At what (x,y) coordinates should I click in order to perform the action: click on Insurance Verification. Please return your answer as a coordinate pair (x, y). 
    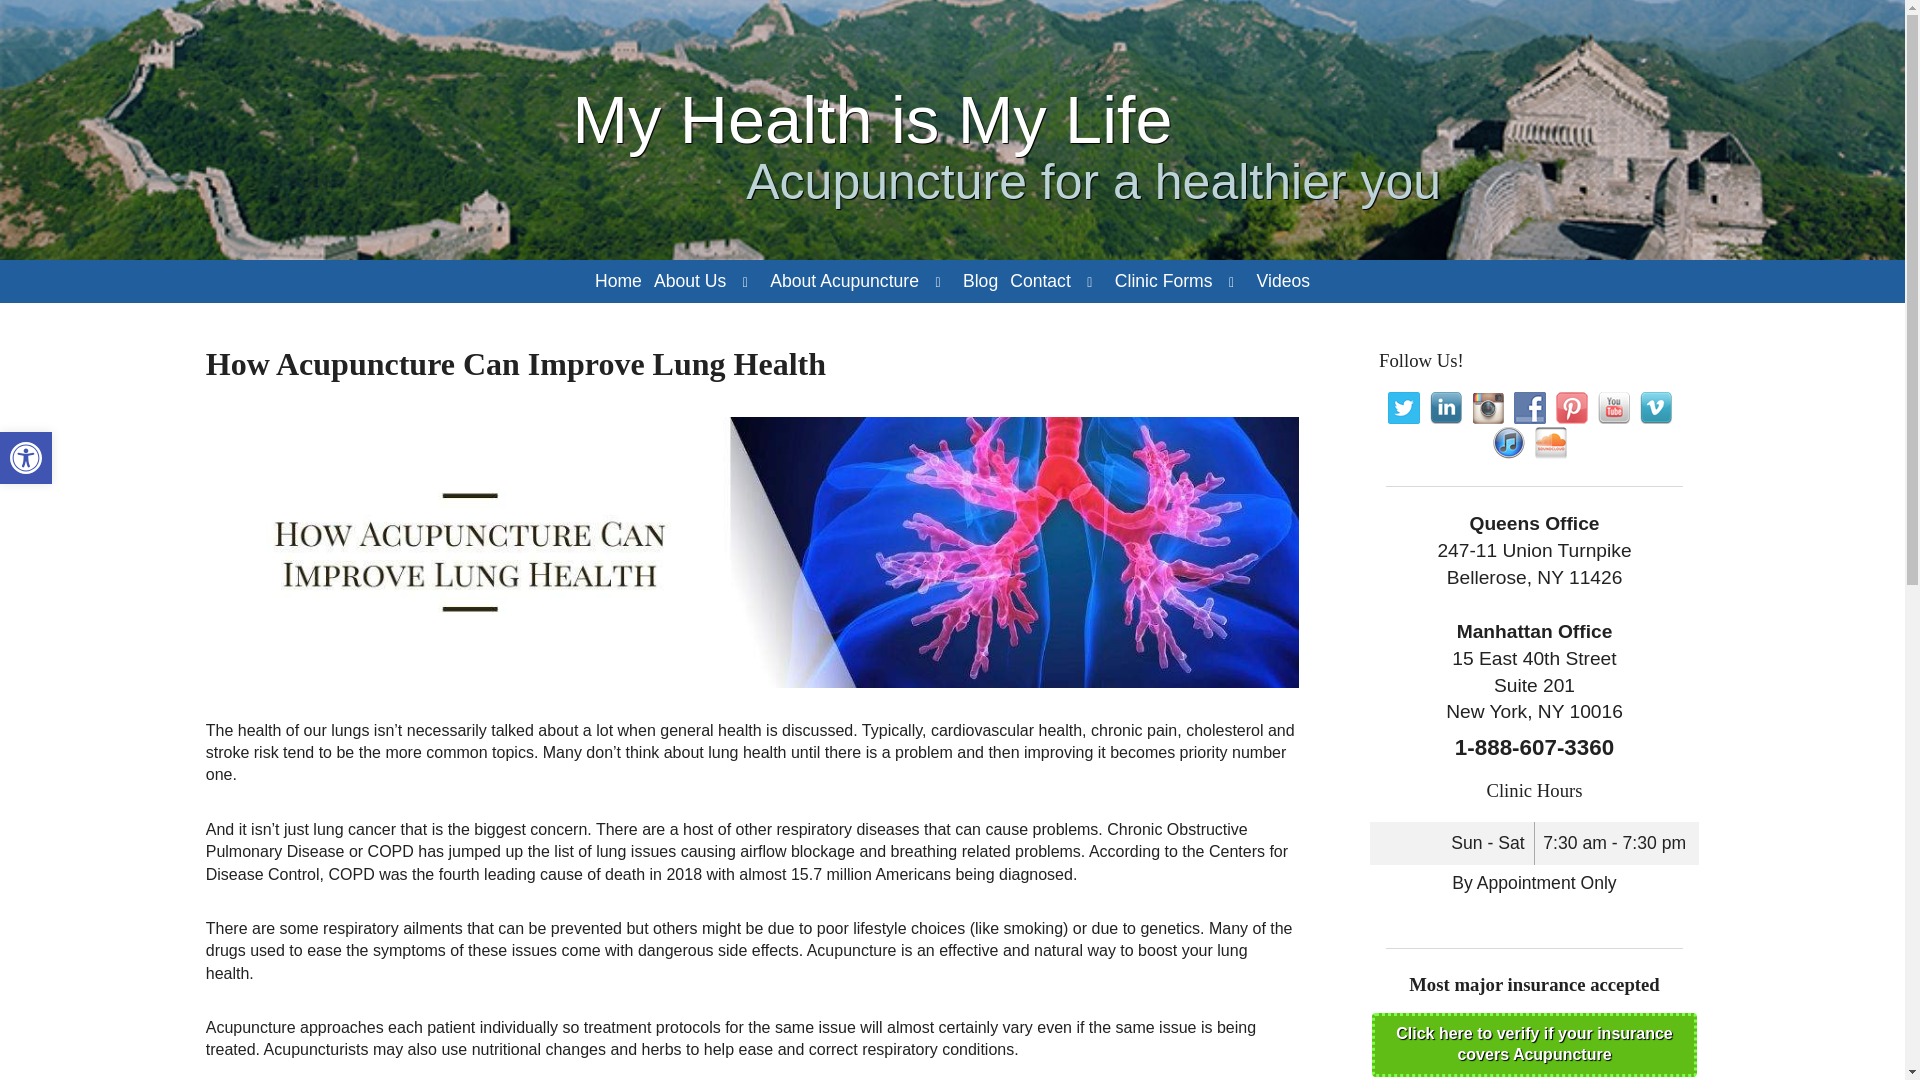
    Looking at the image, I should click on (1534, 1044).